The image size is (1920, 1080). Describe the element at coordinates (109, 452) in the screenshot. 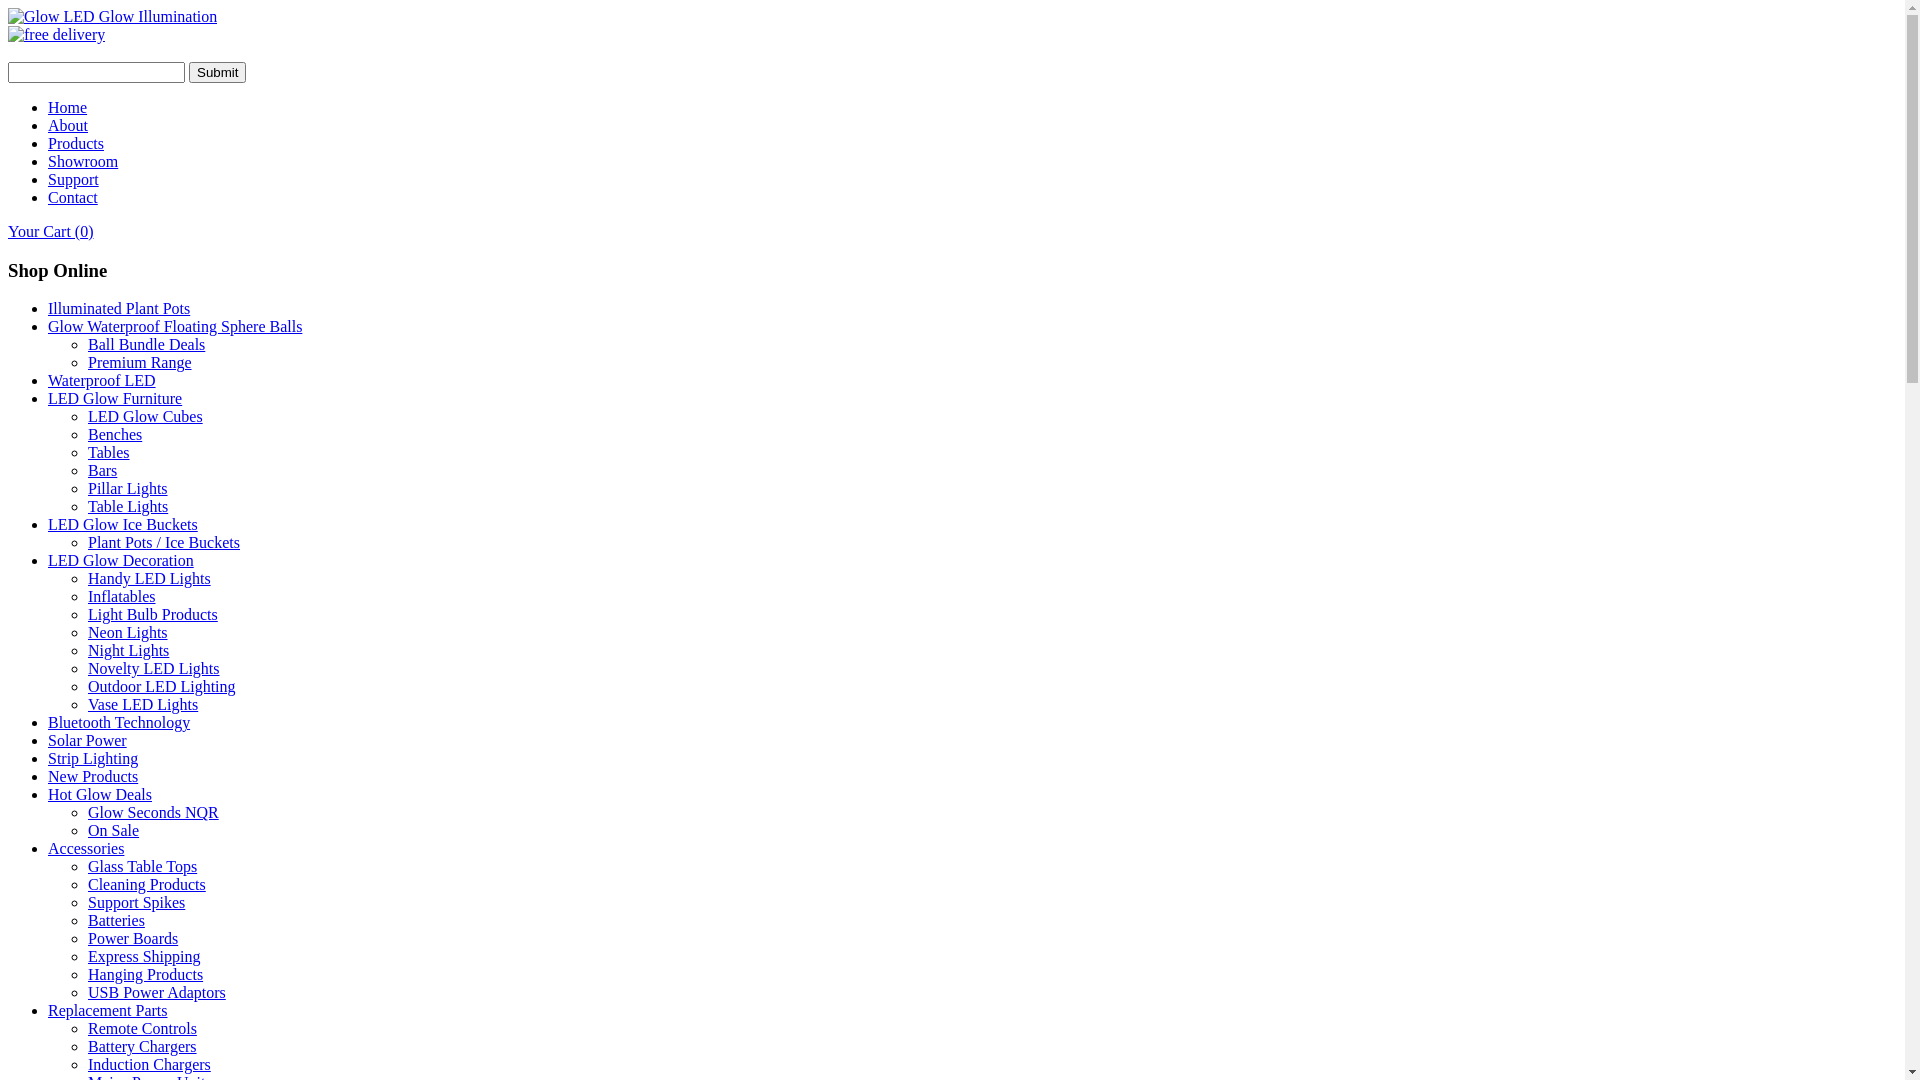

I see `Tables` at that location.